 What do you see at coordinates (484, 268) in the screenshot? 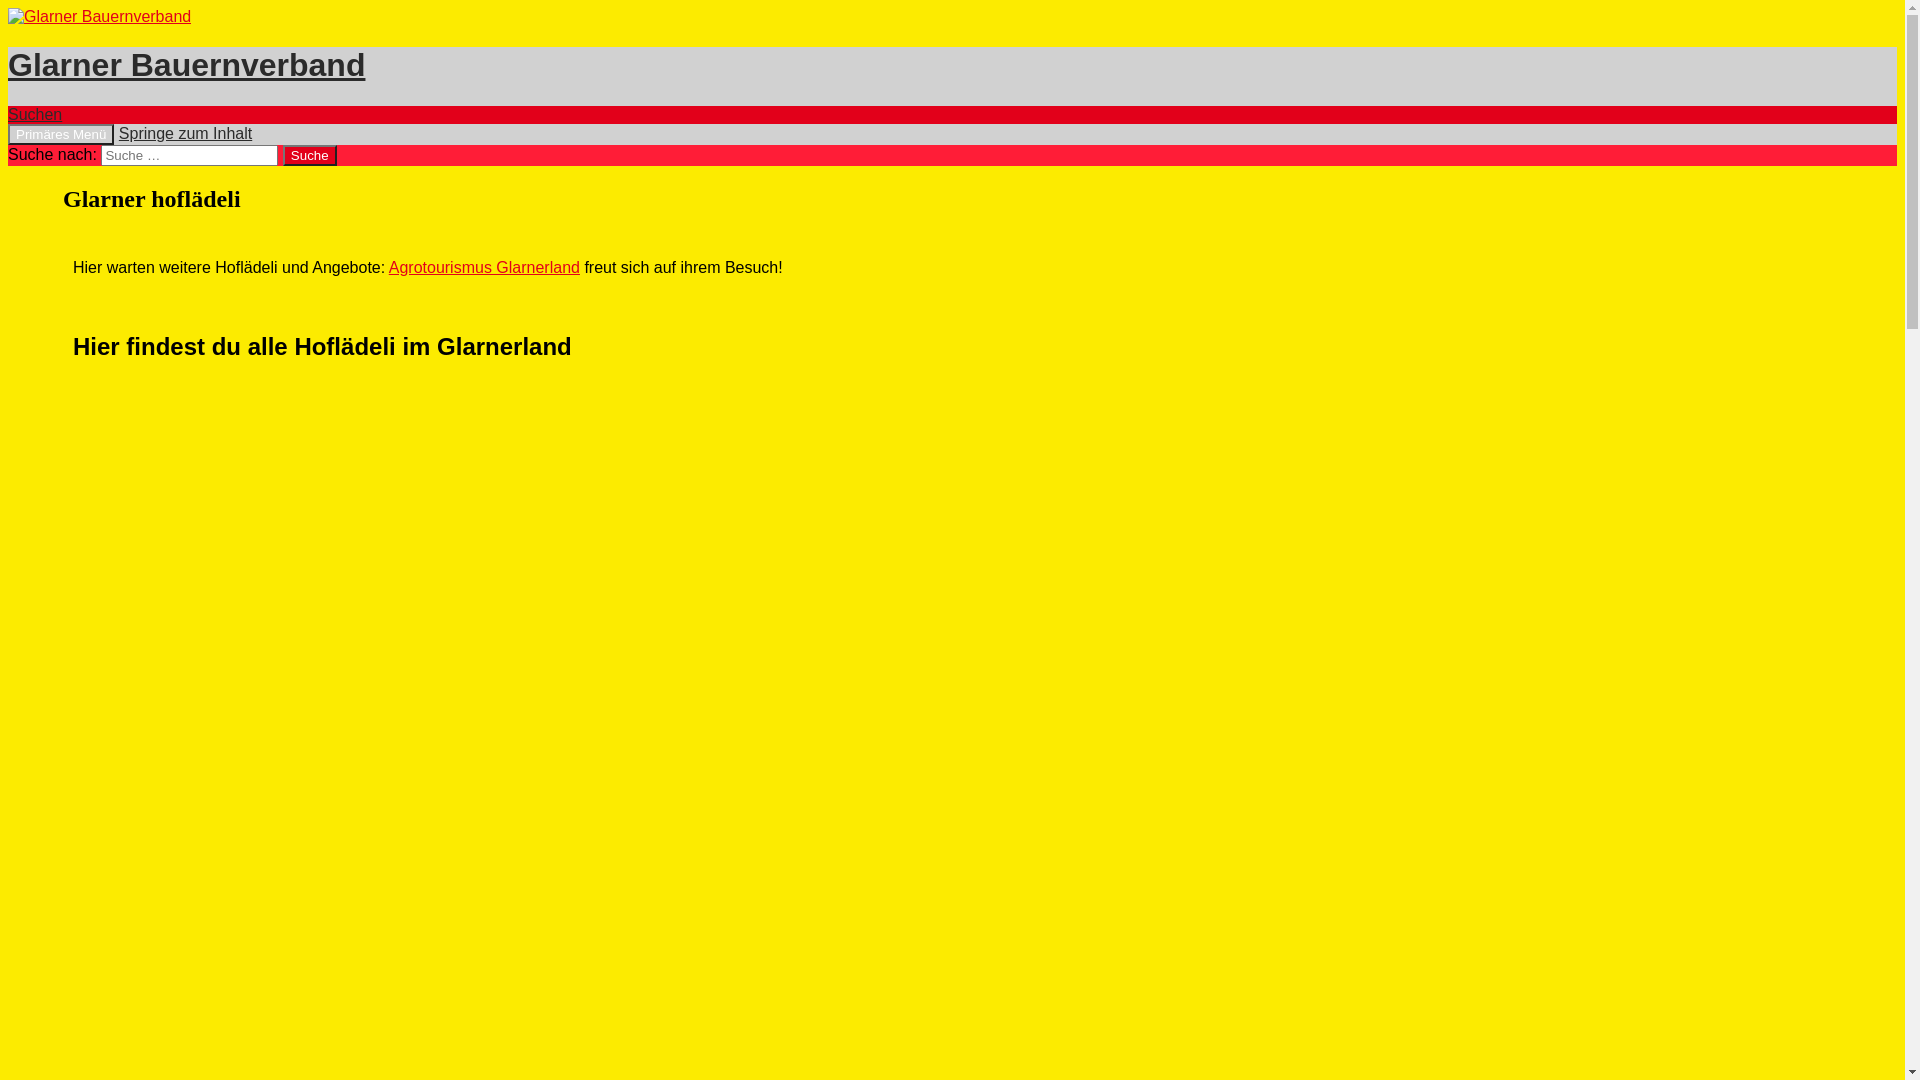
I see `Agrotourismus Glarnerland` at bounding box center [484, 268].